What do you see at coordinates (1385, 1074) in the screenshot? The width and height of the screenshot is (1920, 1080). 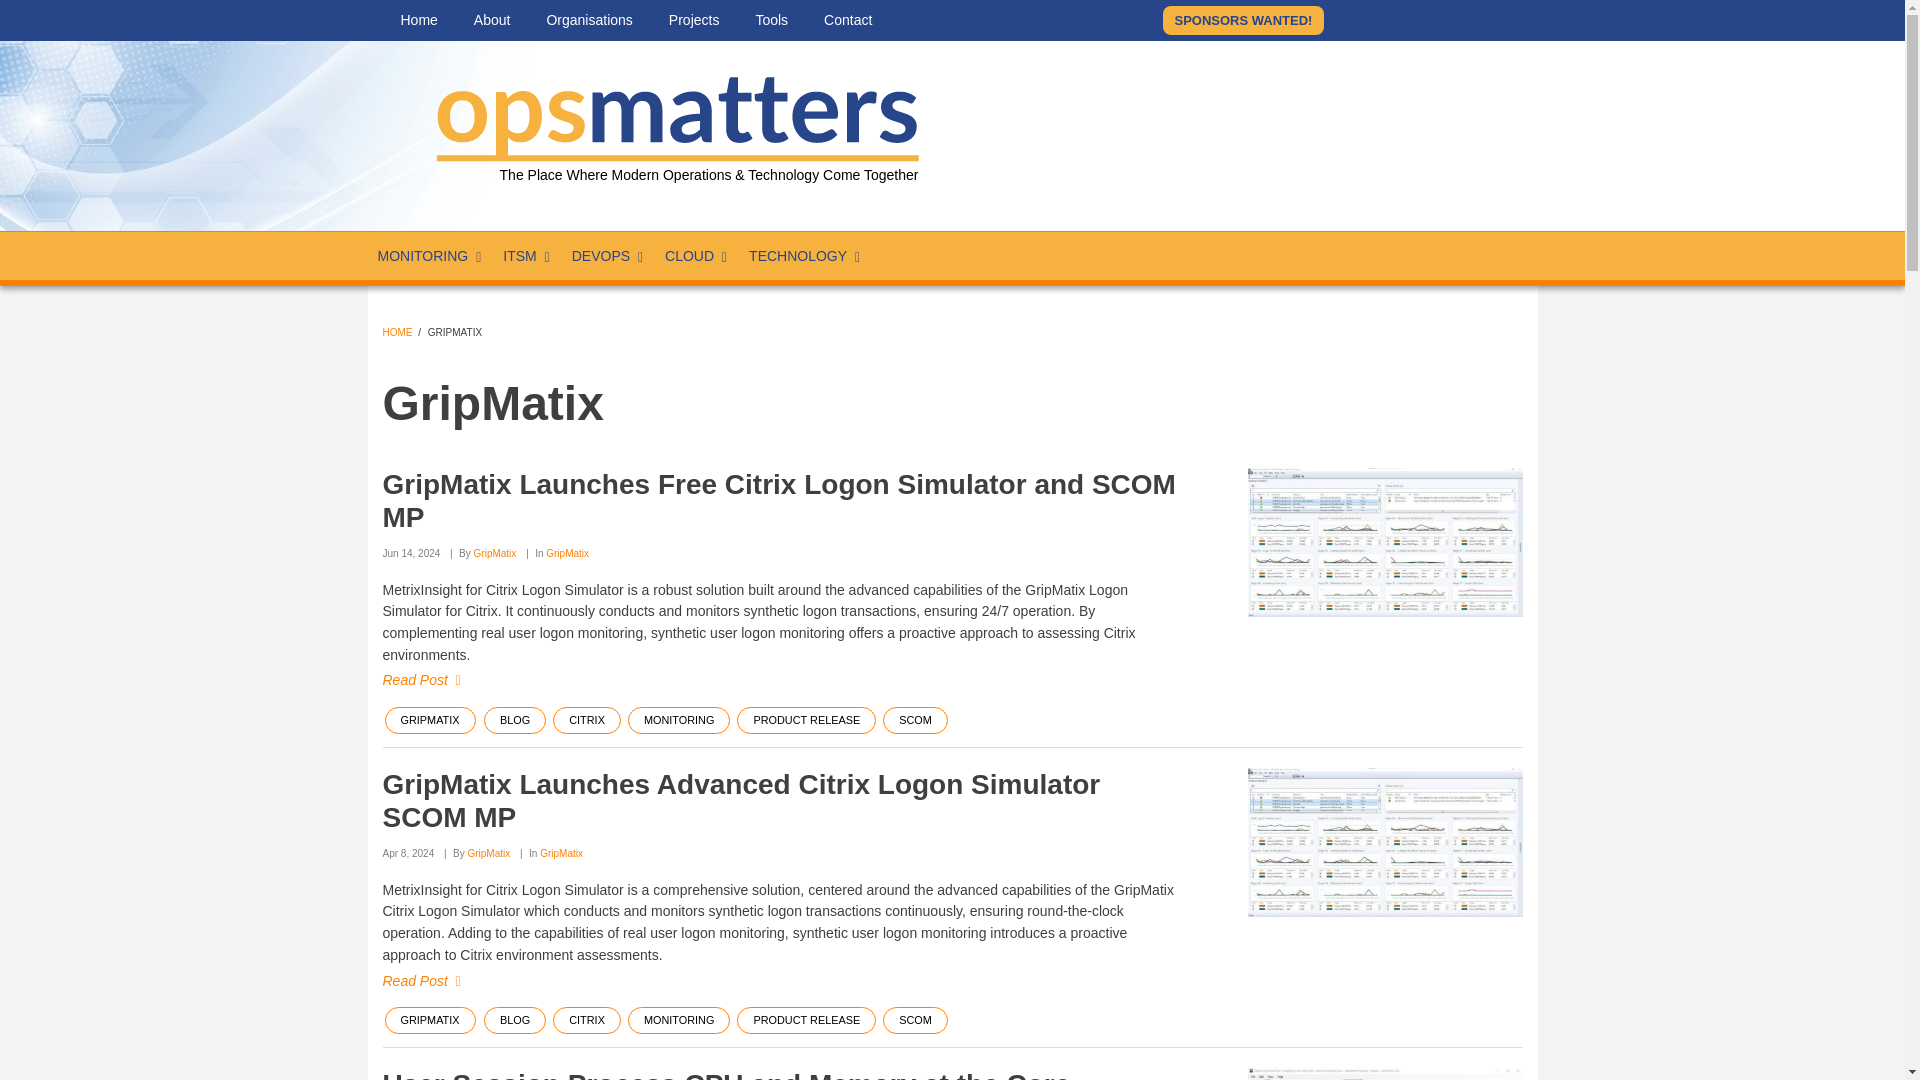 I see `GripMatix` at bounding box center [1385, 1074].